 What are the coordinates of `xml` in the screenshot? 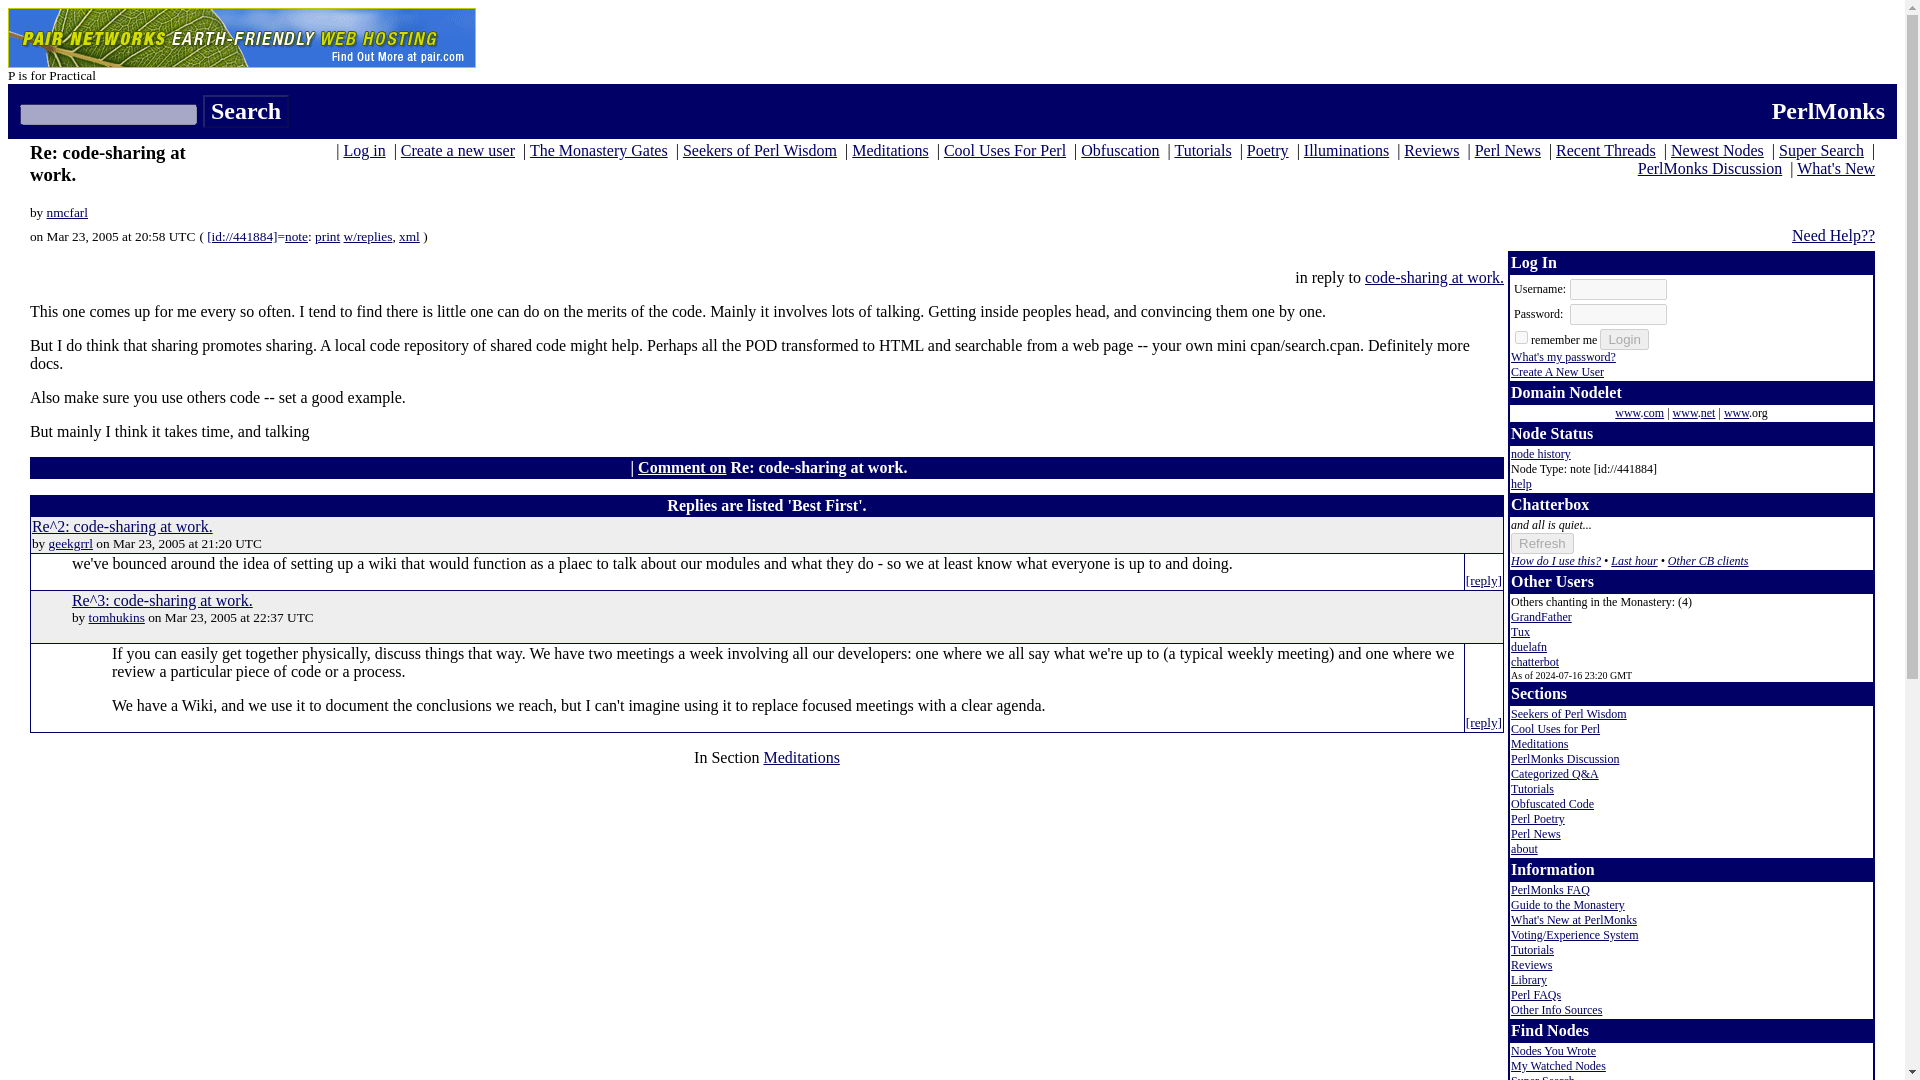 It's located at (410, 236).